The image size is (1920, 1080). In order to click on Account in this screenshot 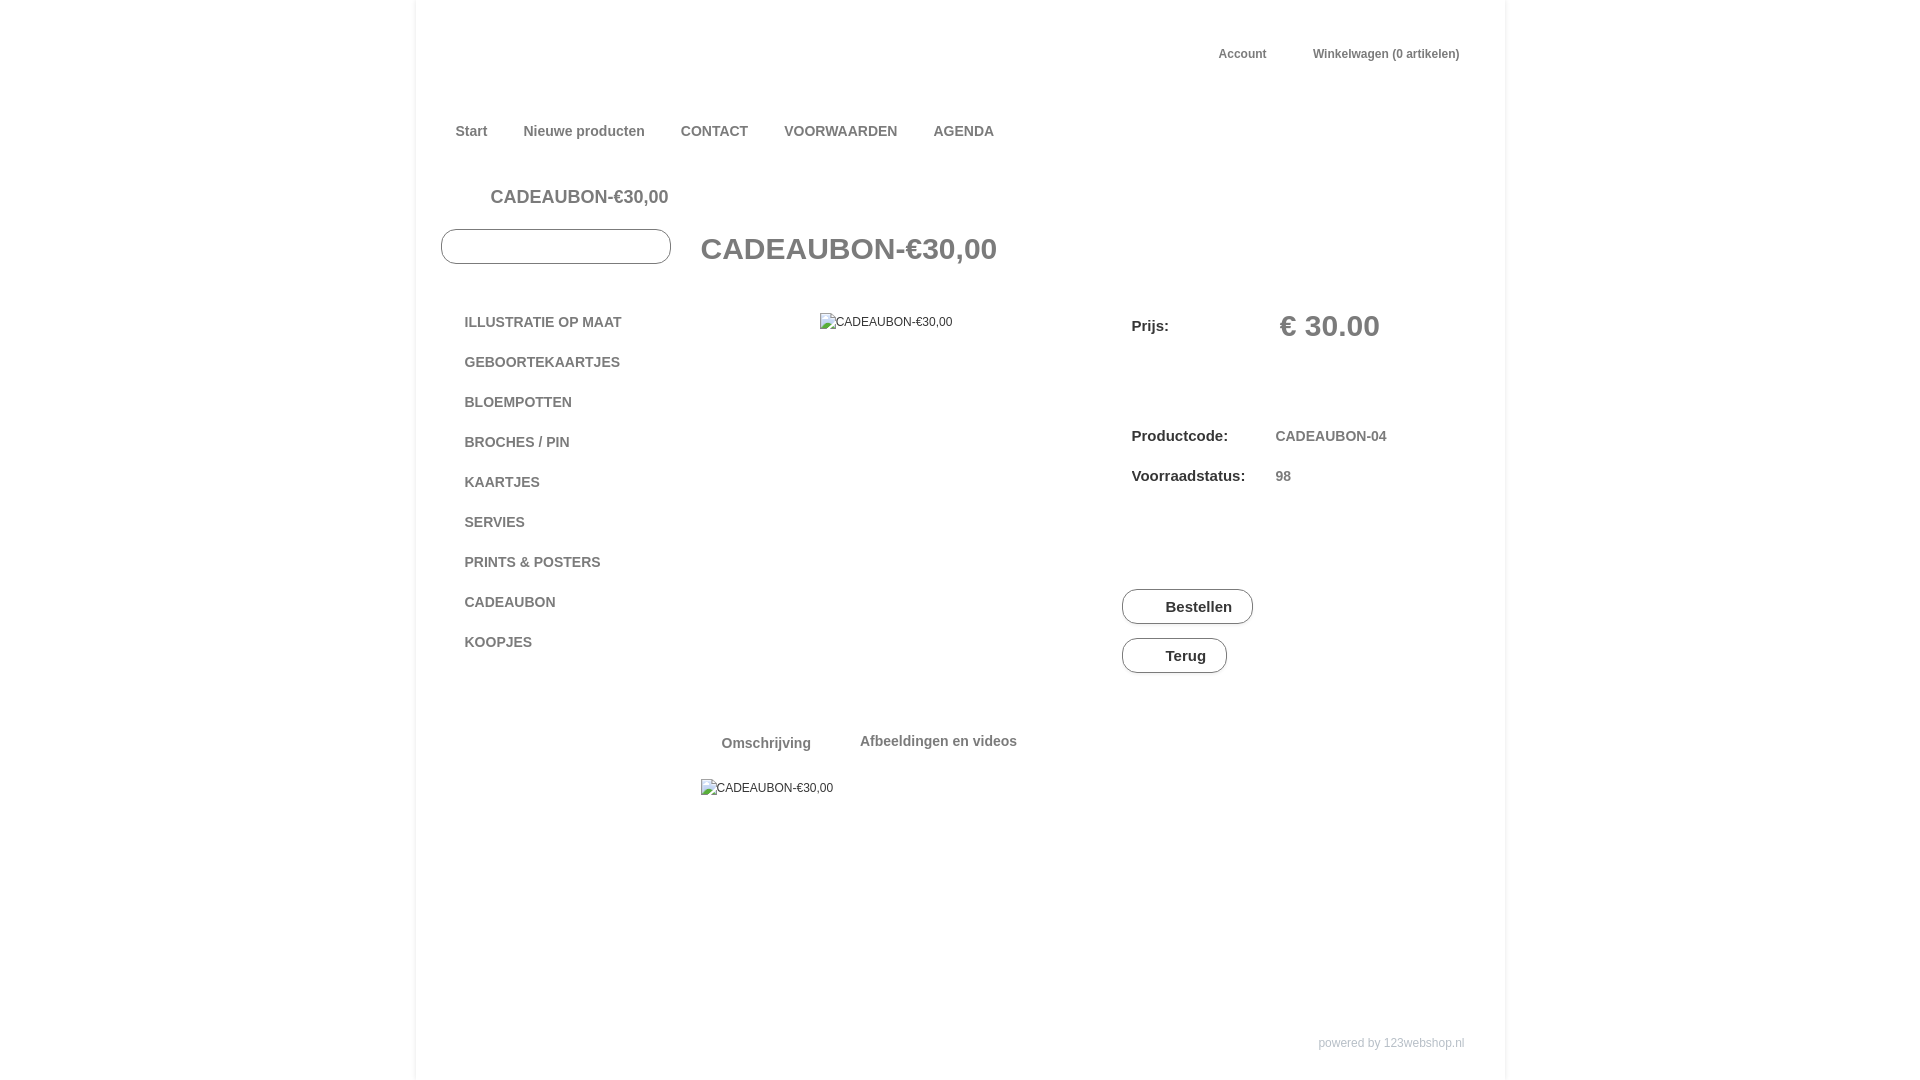, I will do `click(1236, 54)`.